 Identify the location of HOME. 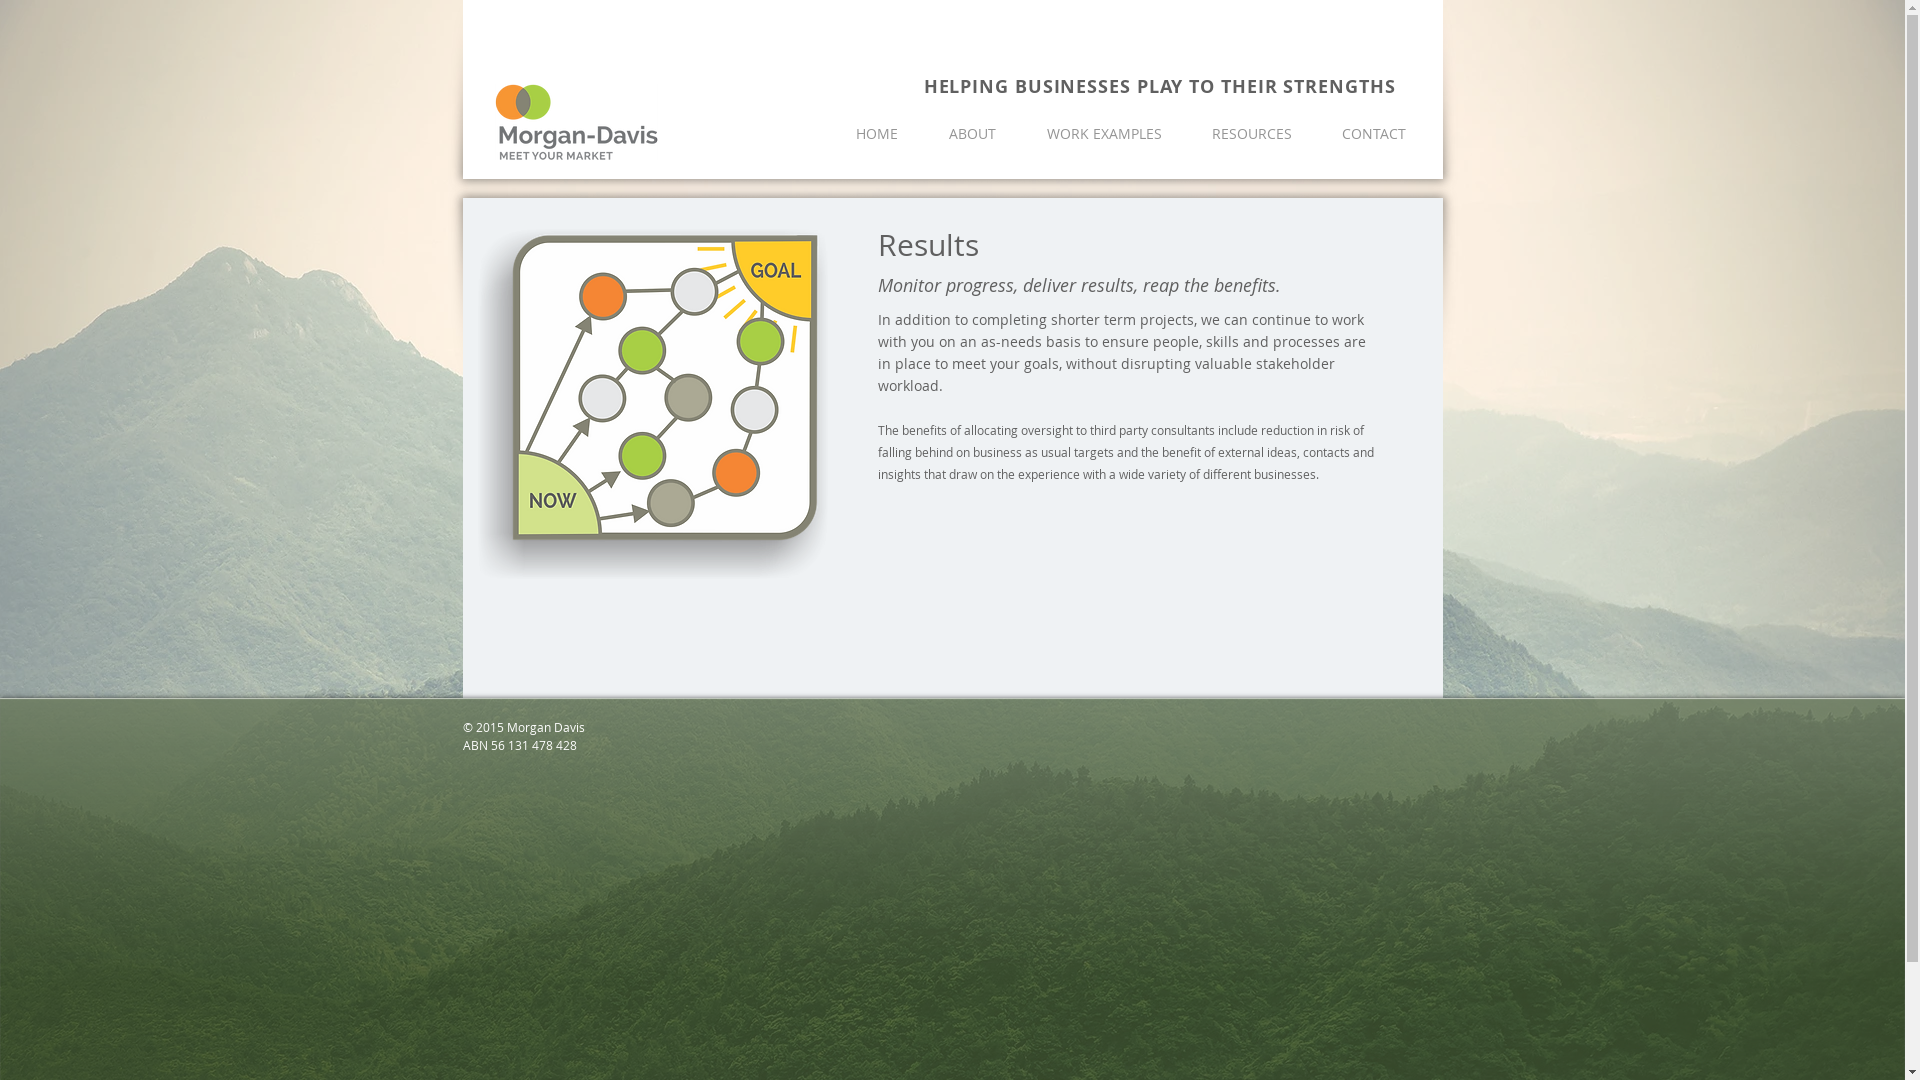
(876, 134).